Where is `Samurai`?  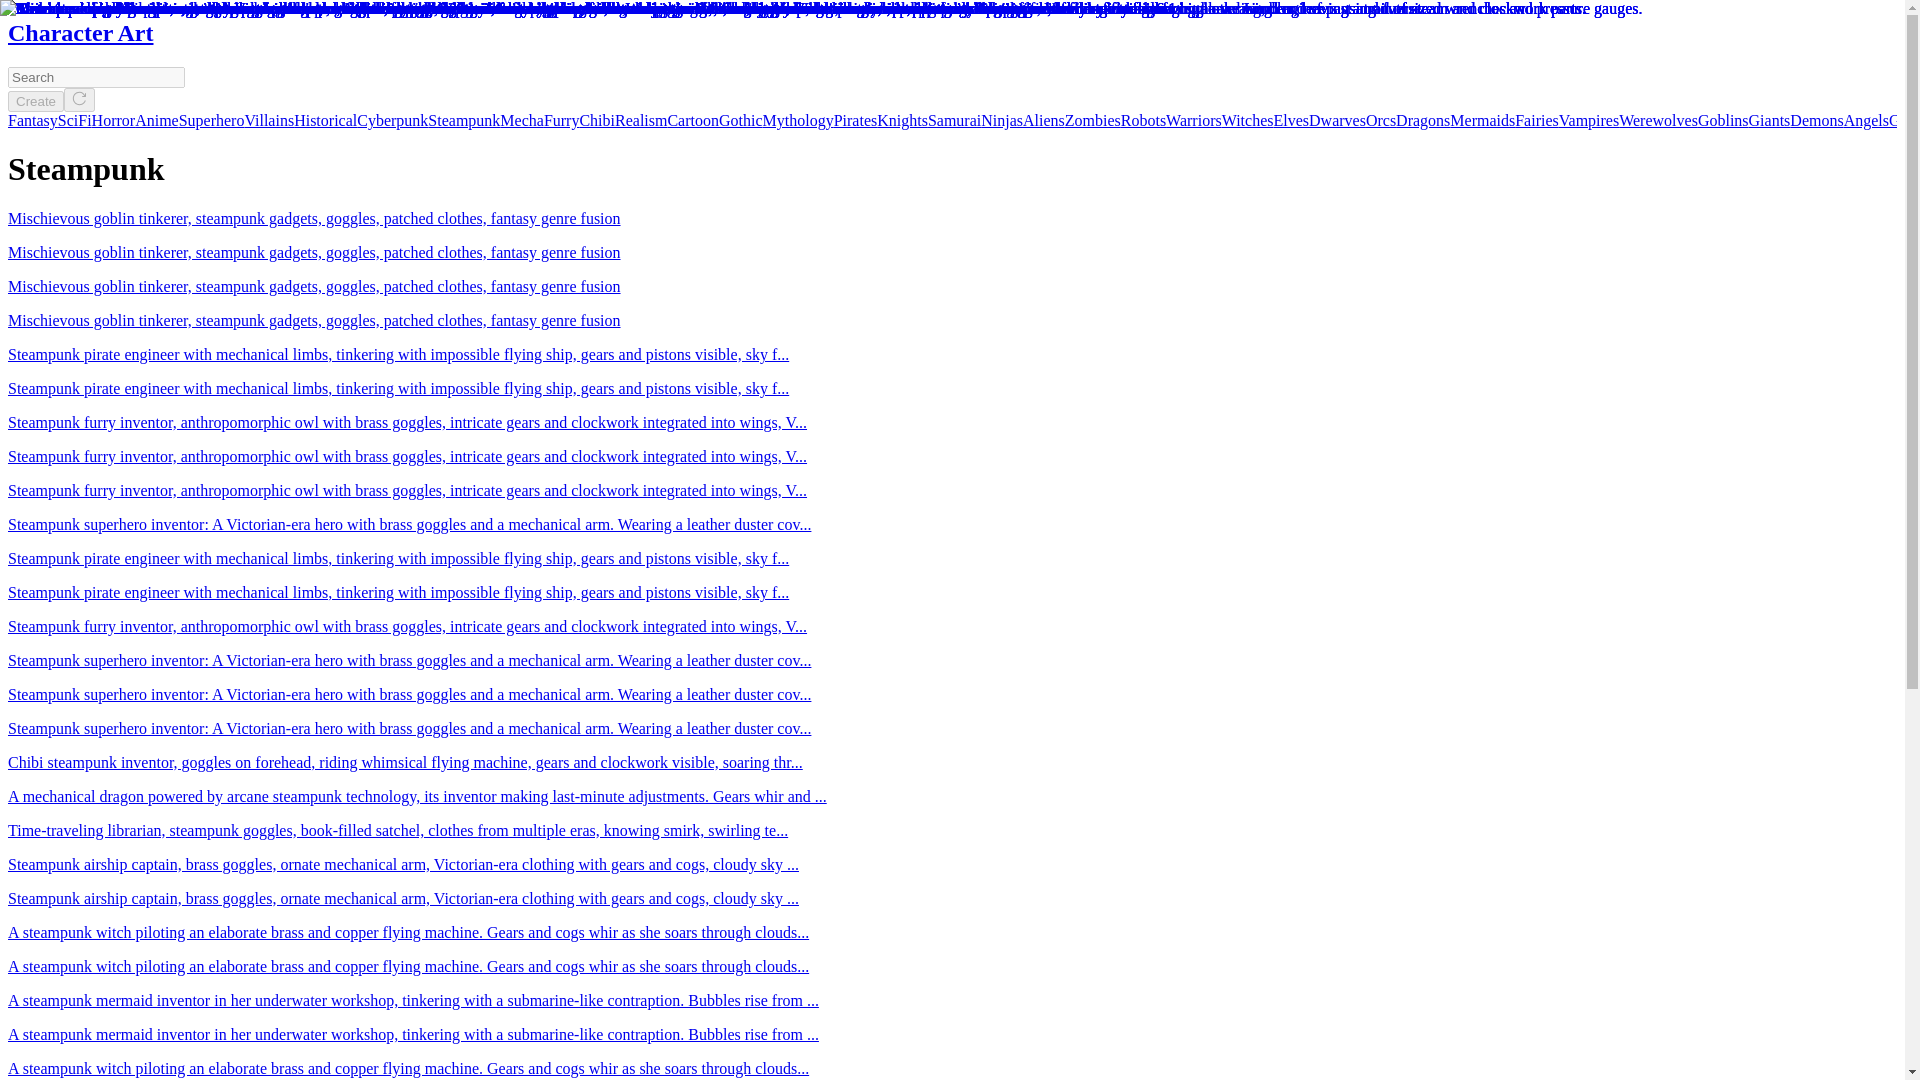 Samurai is located at coordinates (954, 120).